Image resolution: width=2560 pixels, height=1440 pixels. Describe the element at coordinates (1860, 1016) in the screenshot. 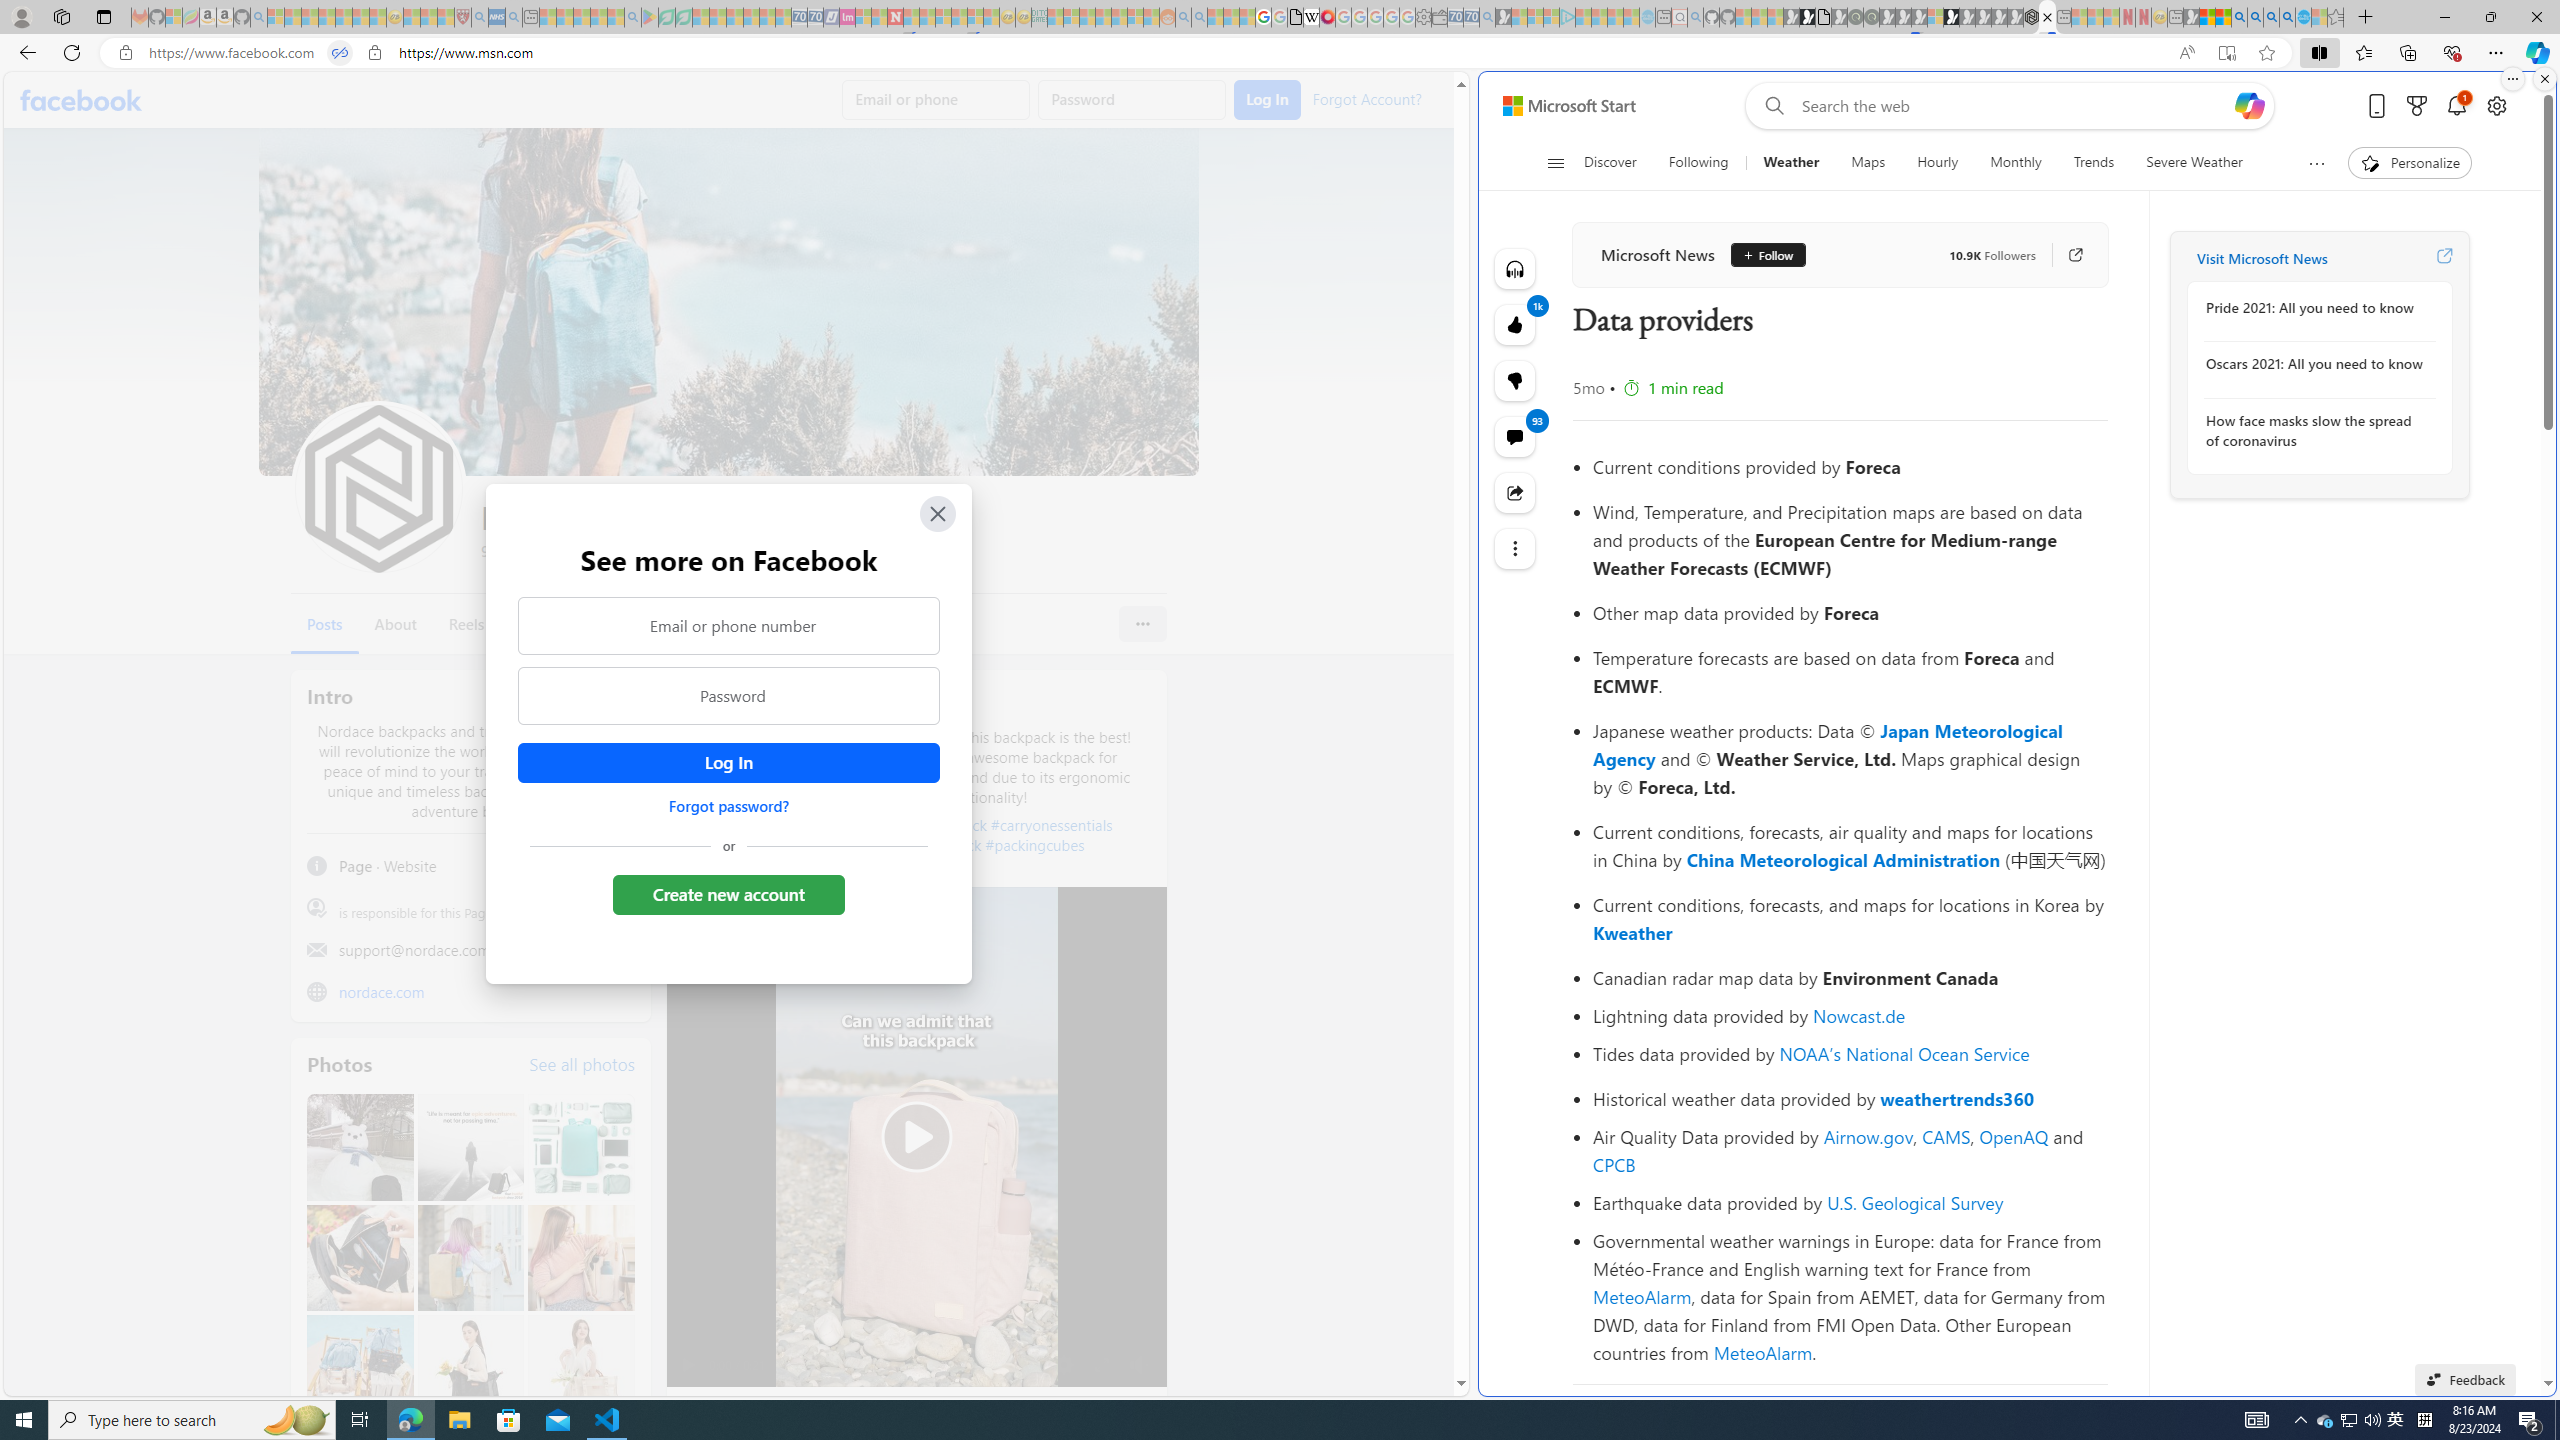

I see `Nowcast.de` at that location.